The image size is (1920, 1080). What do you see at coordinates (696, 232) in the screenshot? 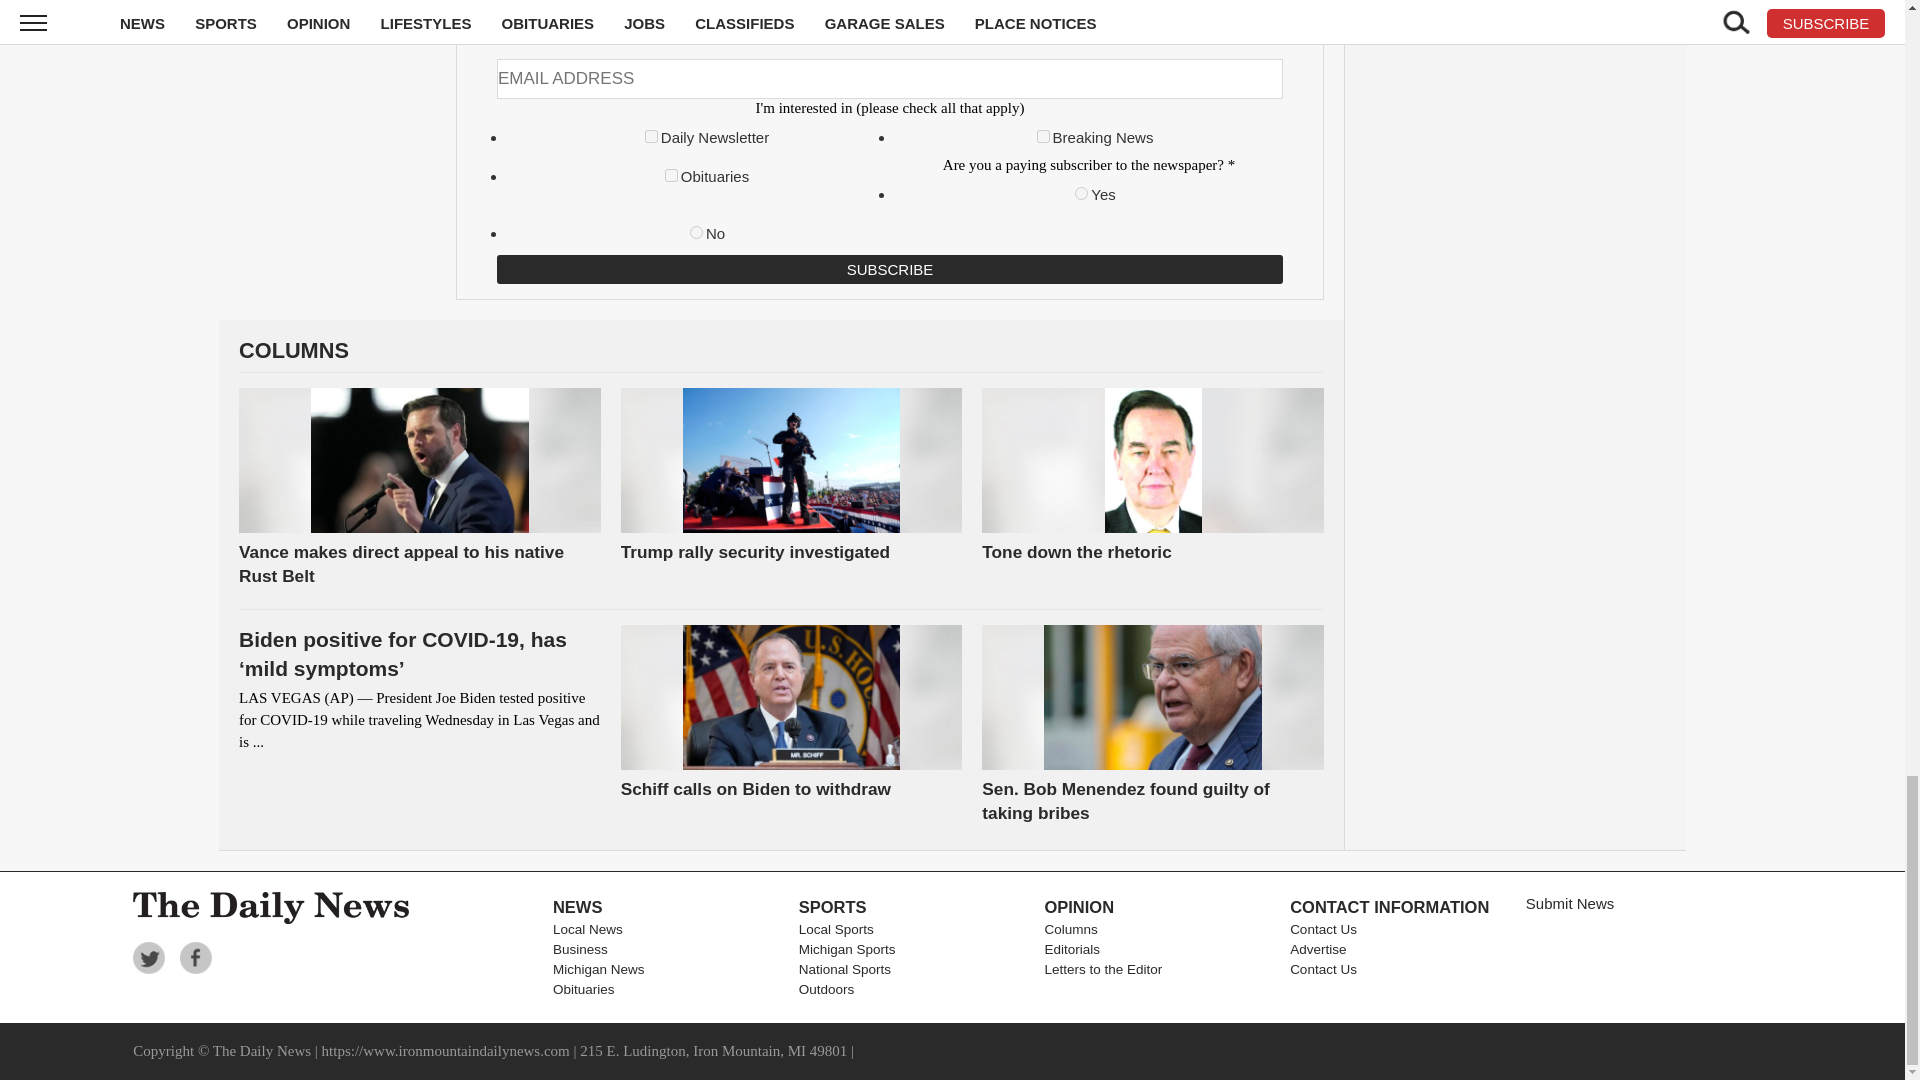
I see `No` at bounding box center [696, 232].